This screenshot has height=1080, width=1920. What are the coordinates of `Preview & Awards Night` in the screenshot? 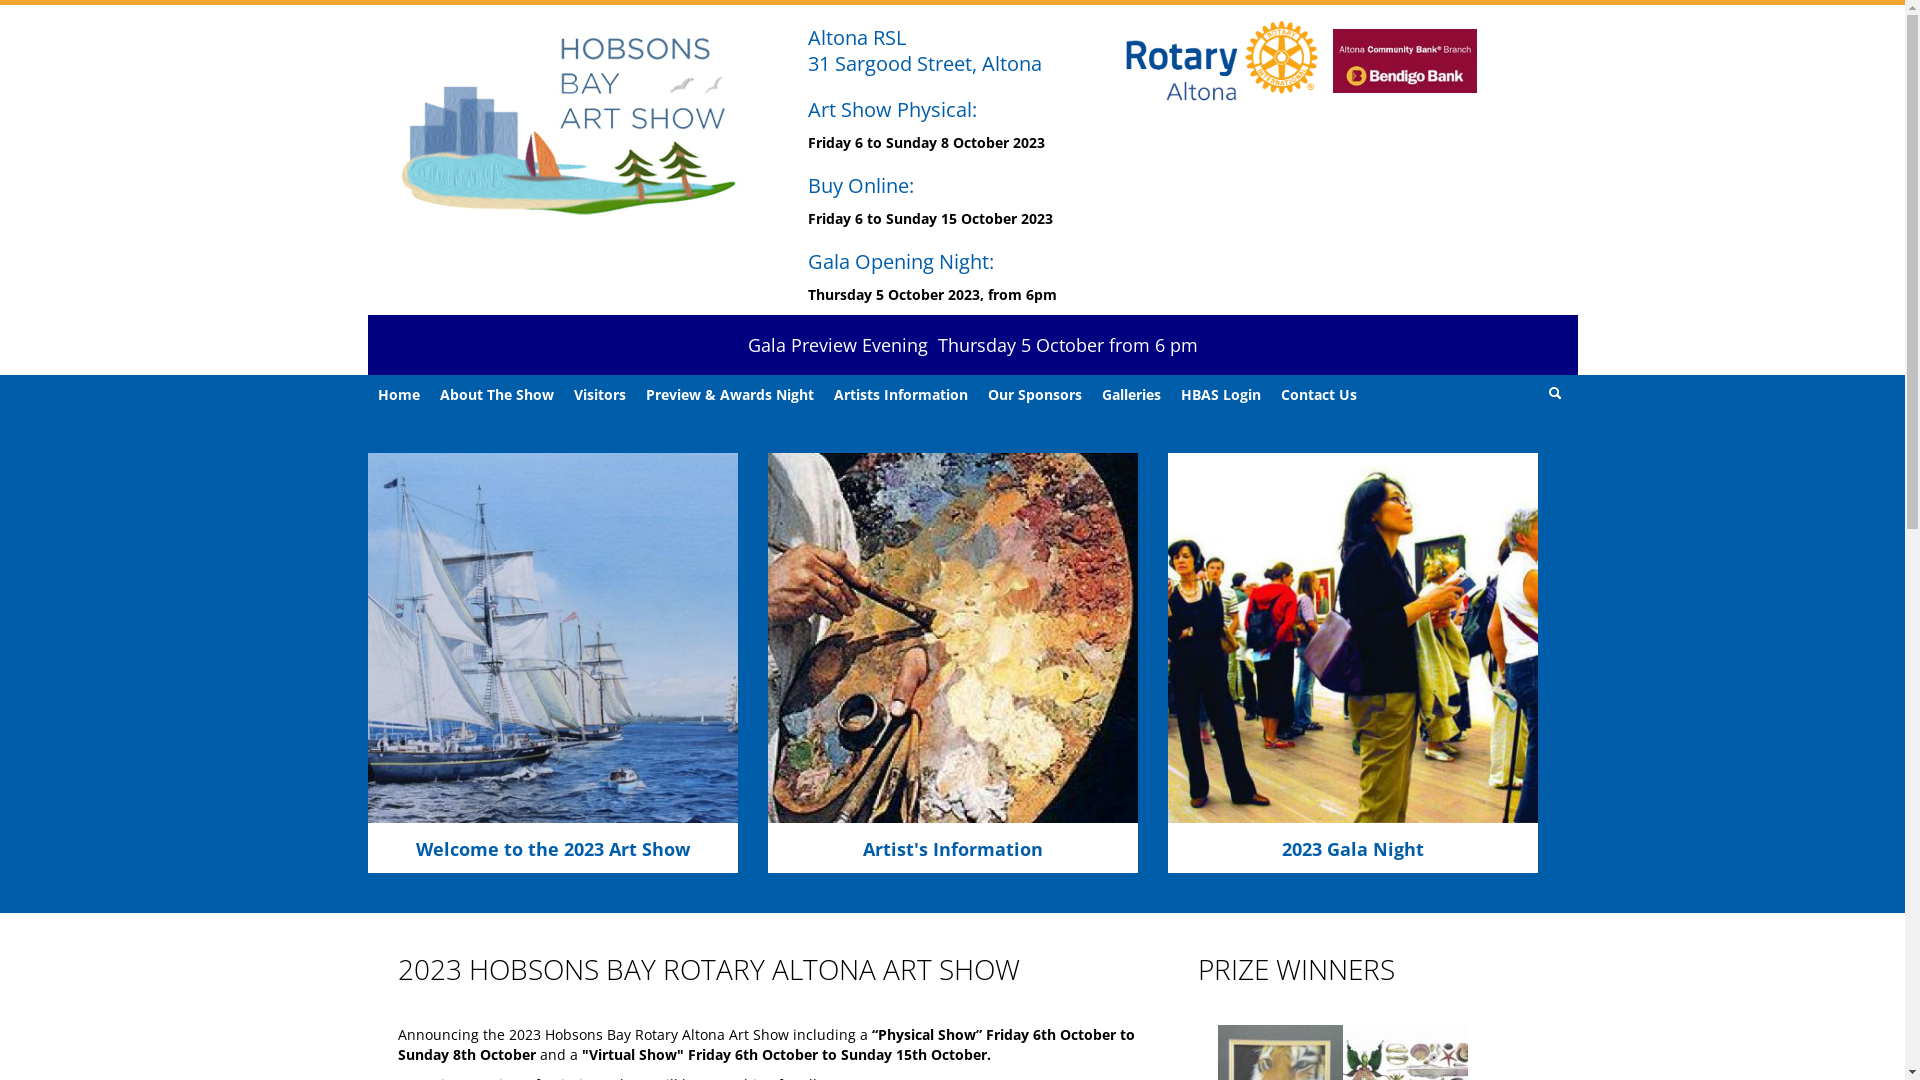 It's located at (730, 395).